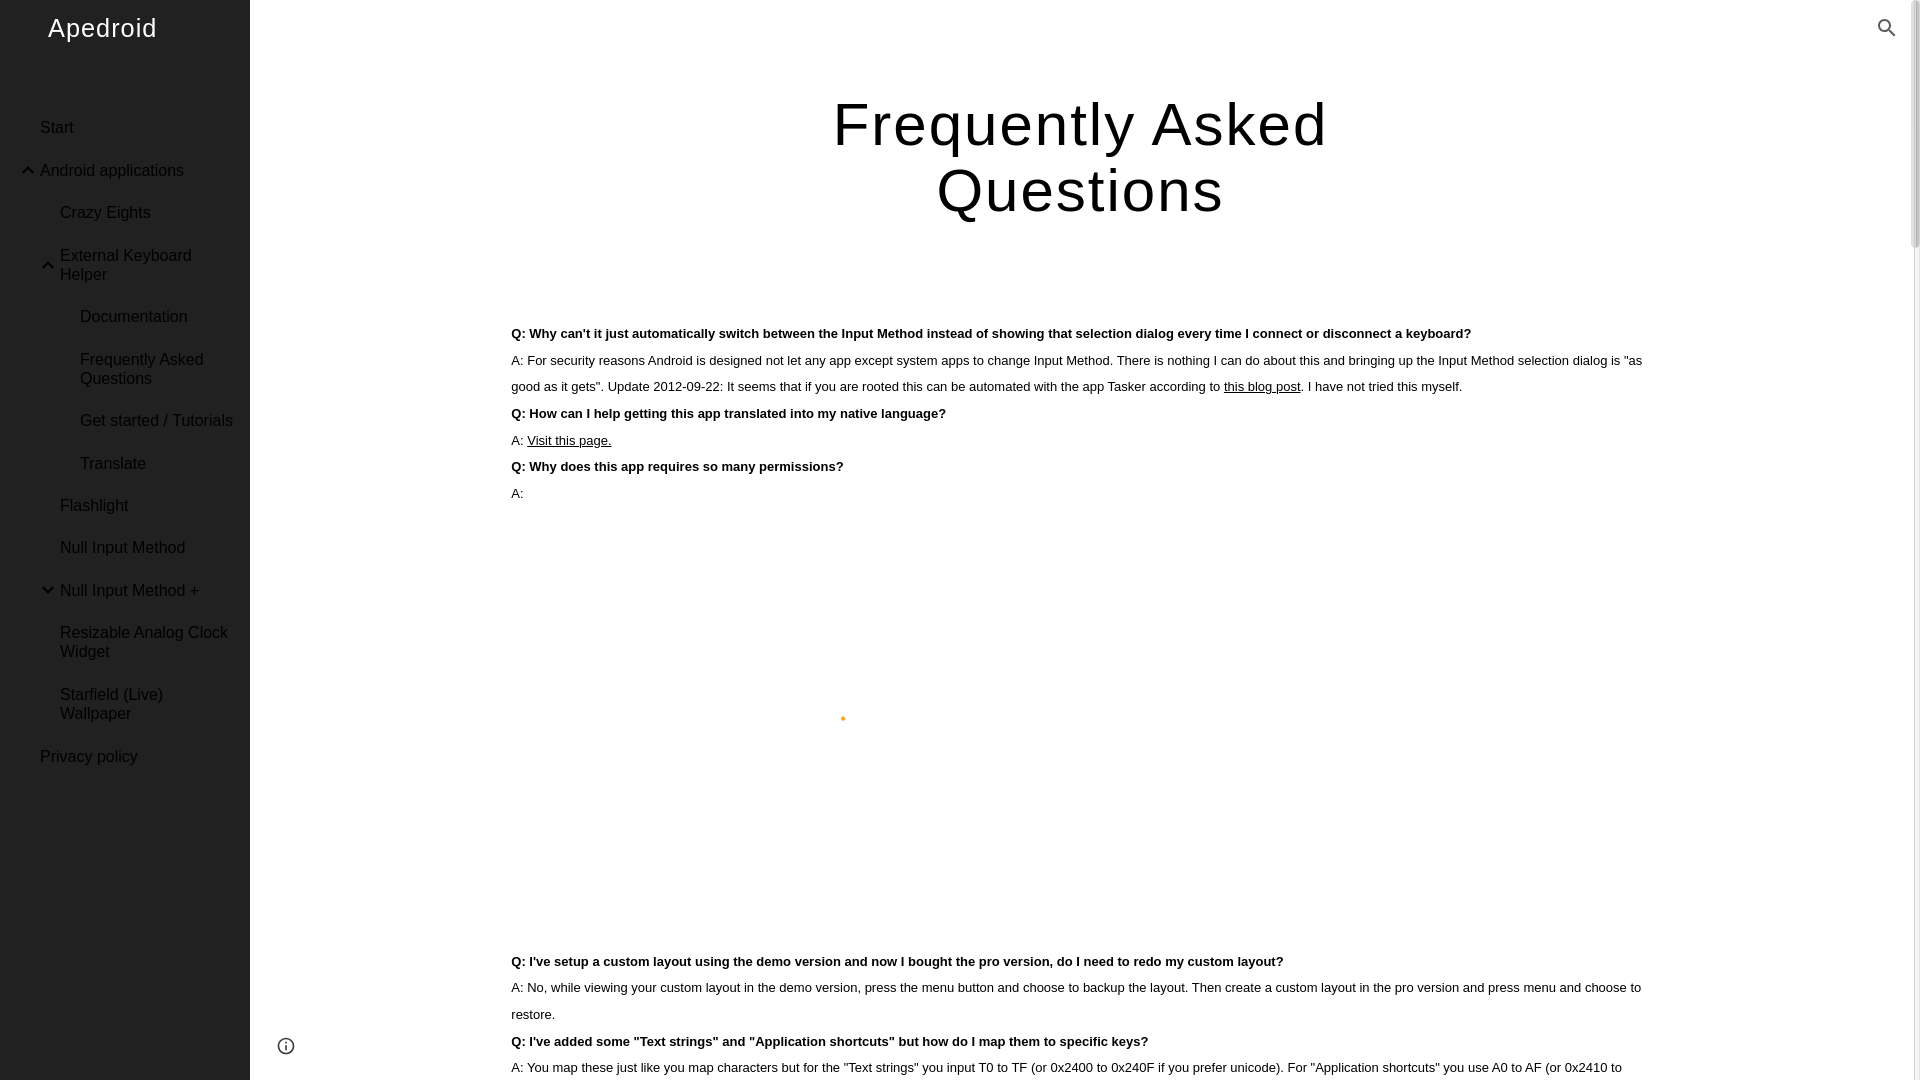  What do you see at coordinates (146, 213) in the screenshot?
I see `Crazy Eights` at bounding box center [146, 213].